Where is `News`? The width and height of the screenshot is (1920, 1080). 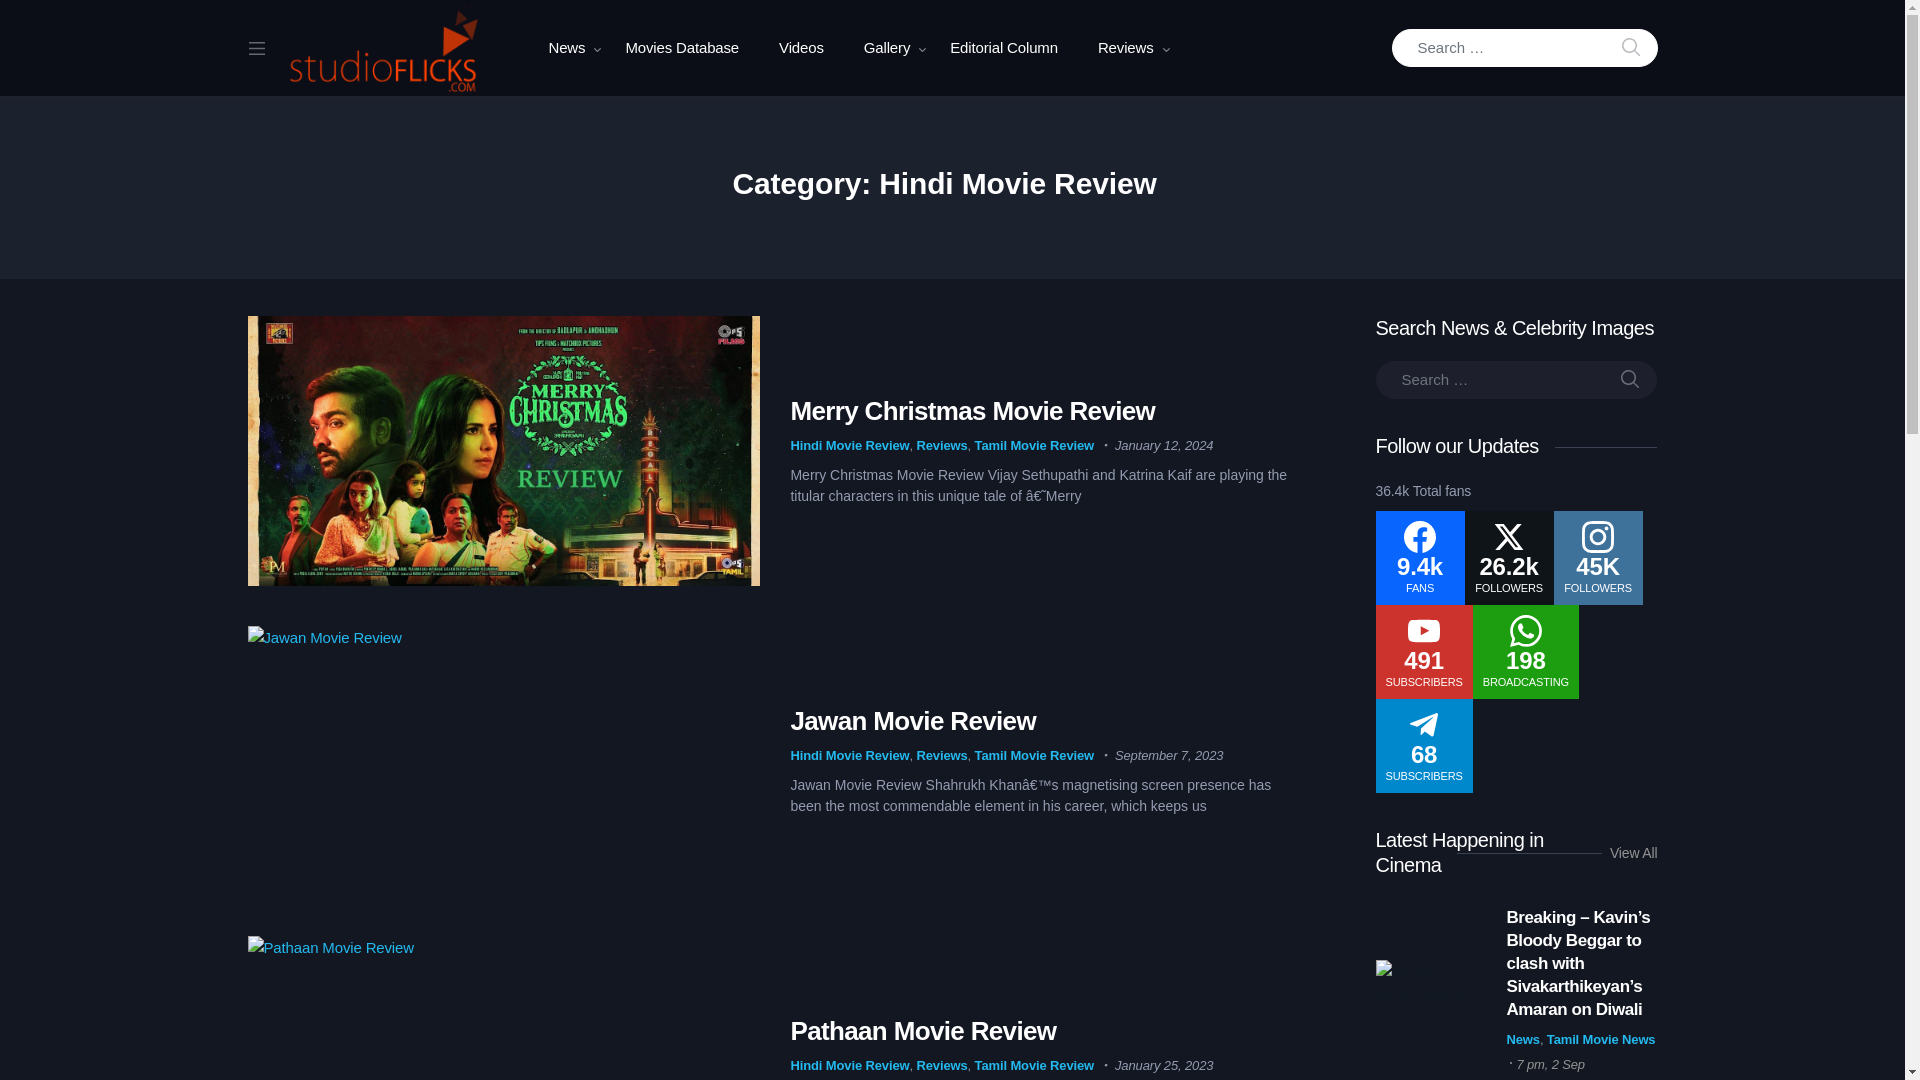 News is located at coordinates (566, 47).